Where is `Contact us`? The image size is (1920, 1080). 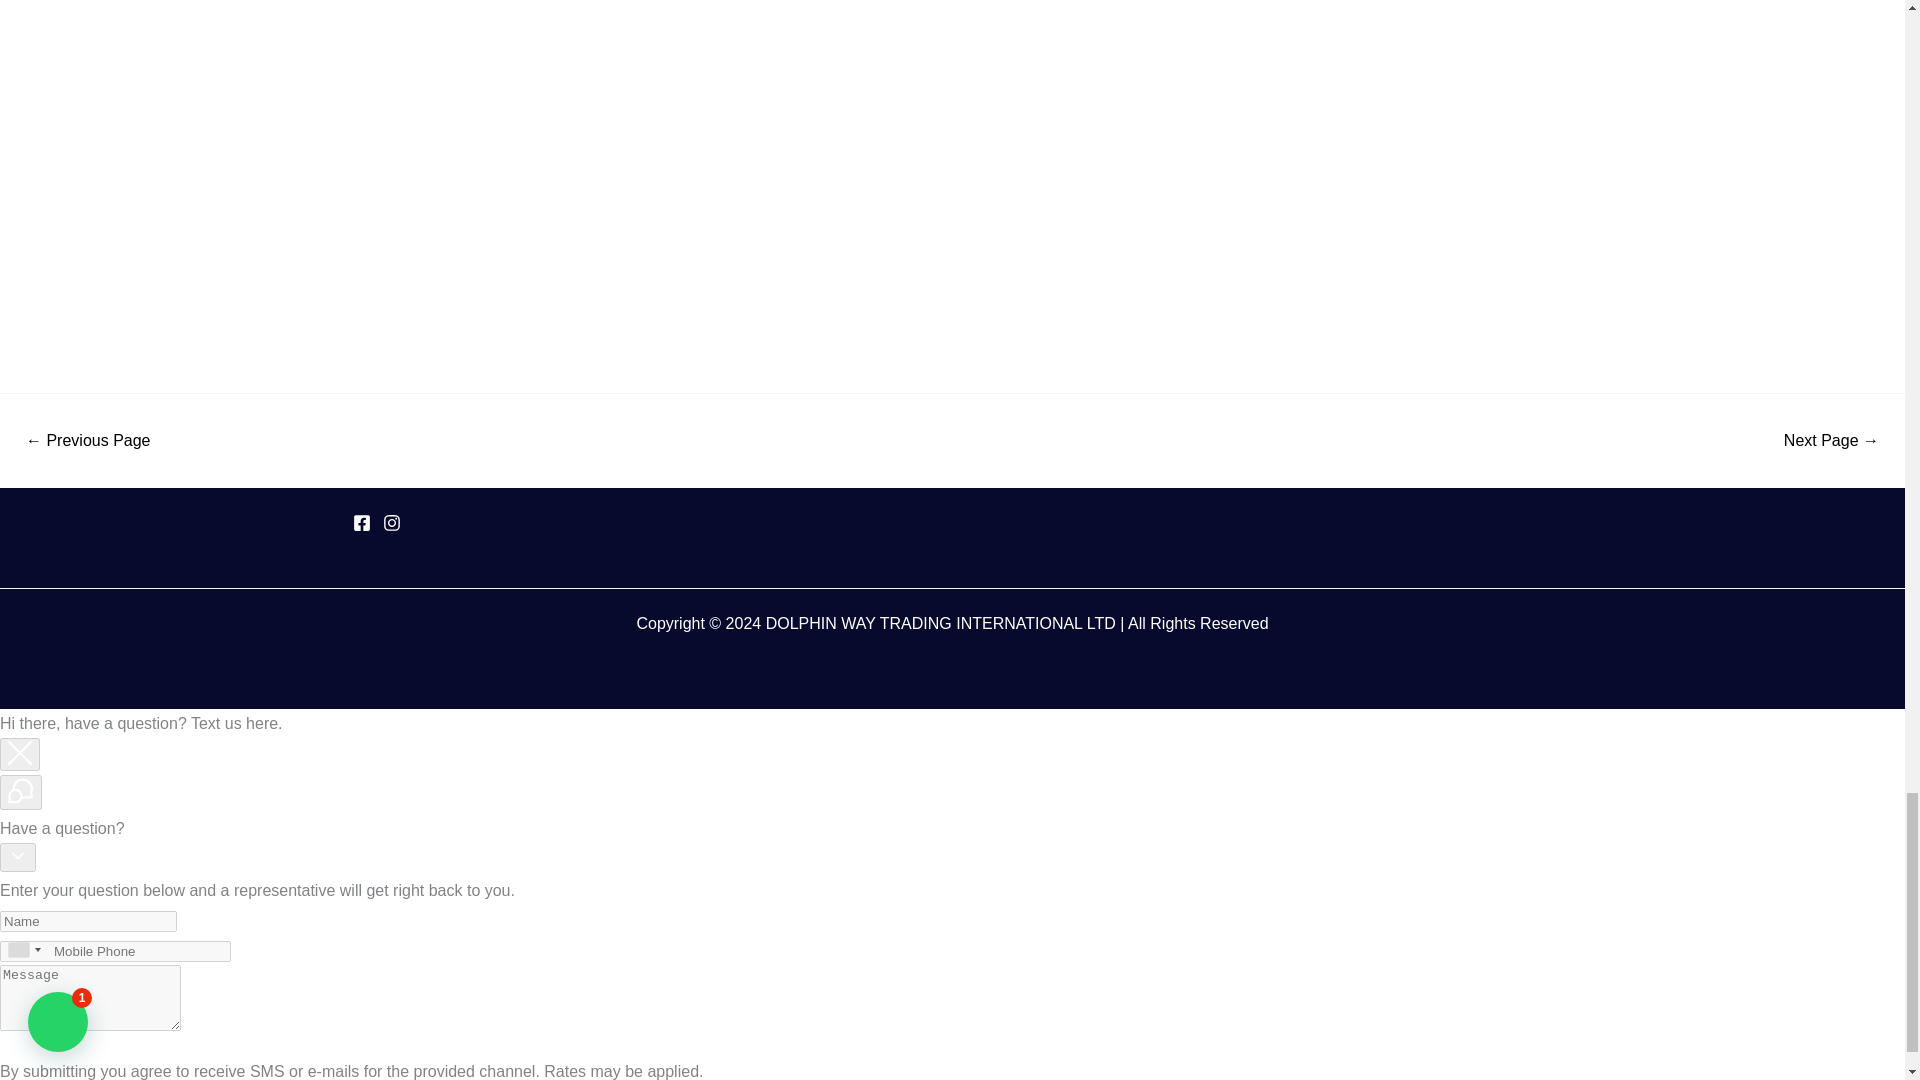
Contact us is located at coordinates (88, 441).